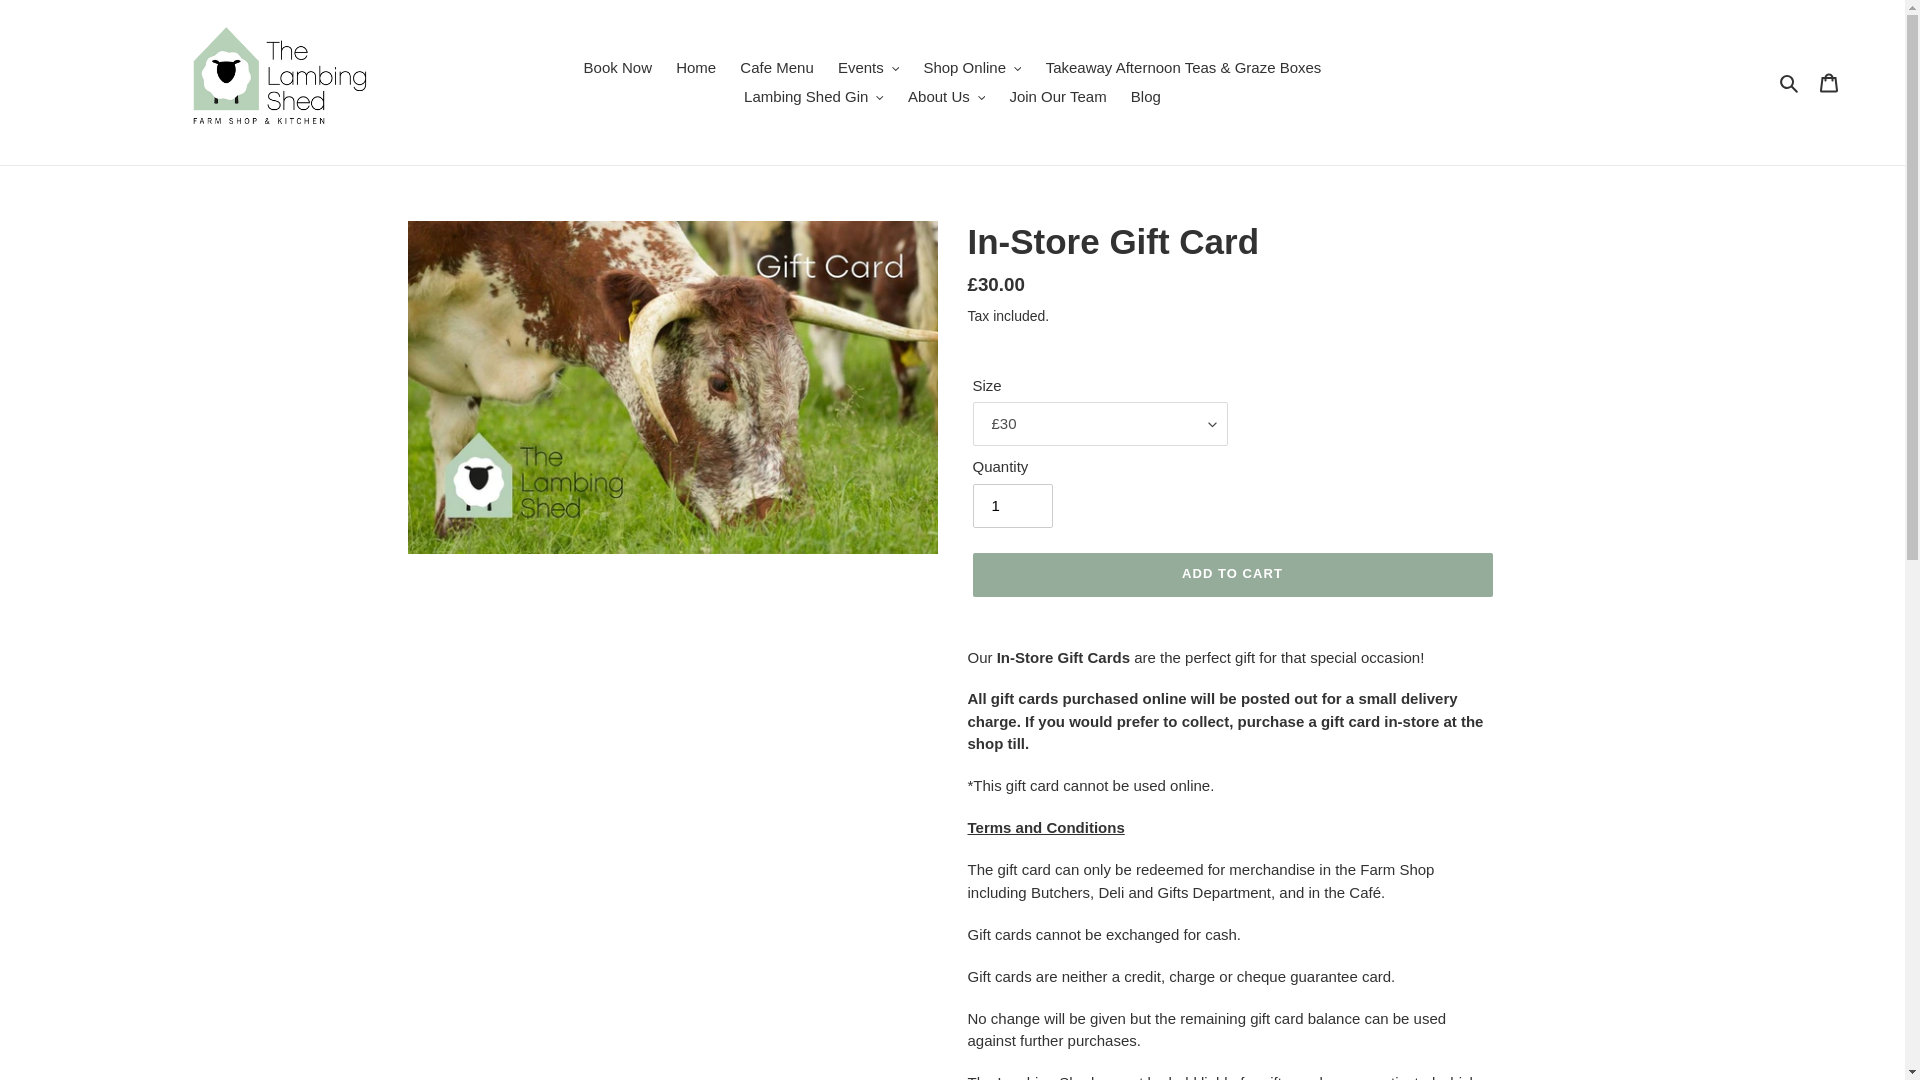  I want to click on 1, so click(1012, 506).